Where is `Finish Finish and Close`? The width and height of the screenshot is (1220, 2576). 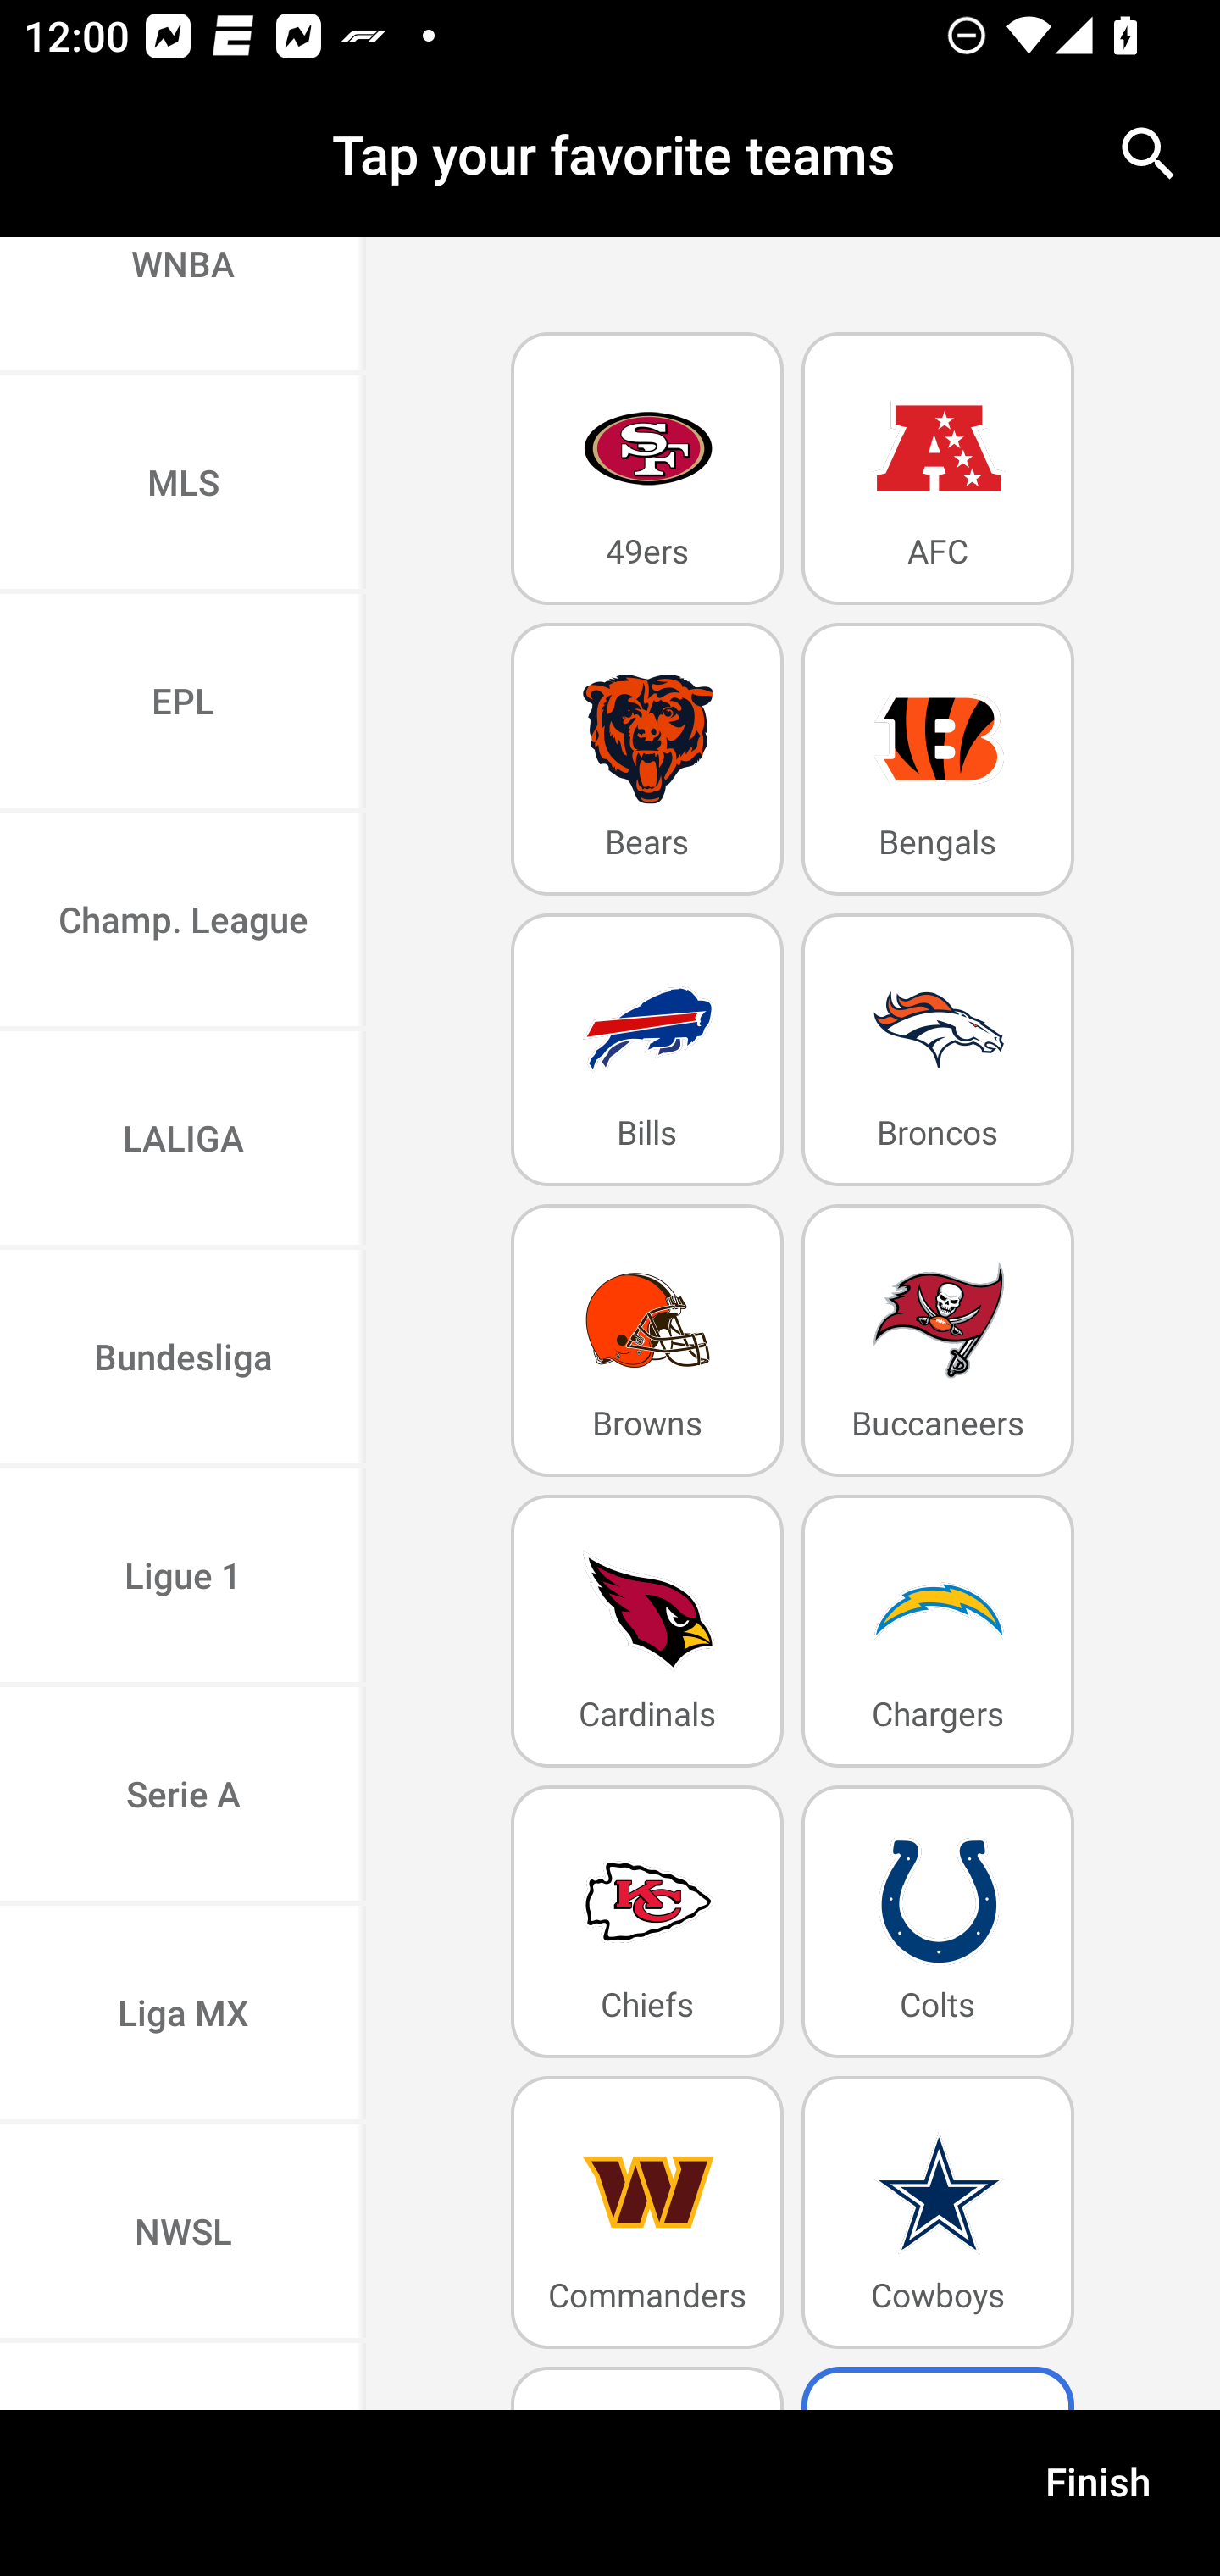 Finish Finish and Close is located at coordinates (1098, 2493).